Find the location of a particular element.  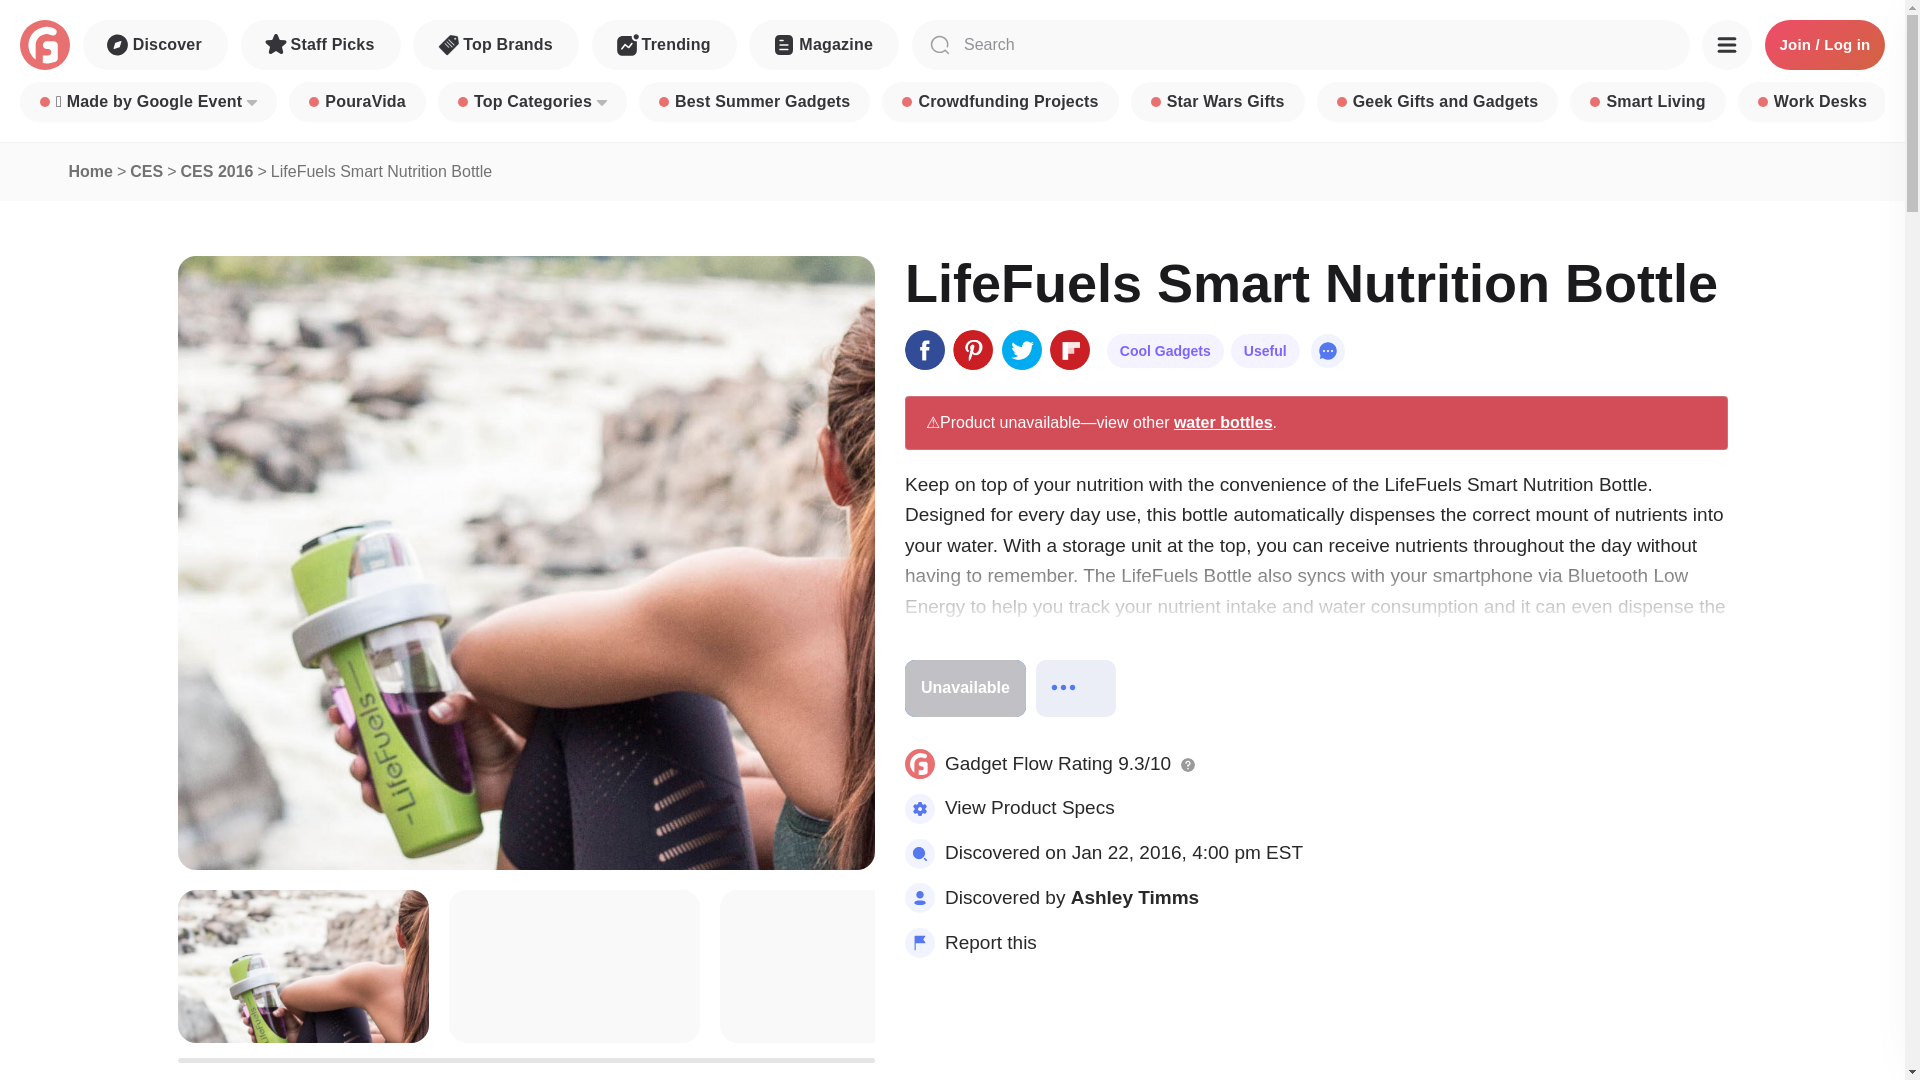

Gadget Flow is located at coordinates (44, 45).